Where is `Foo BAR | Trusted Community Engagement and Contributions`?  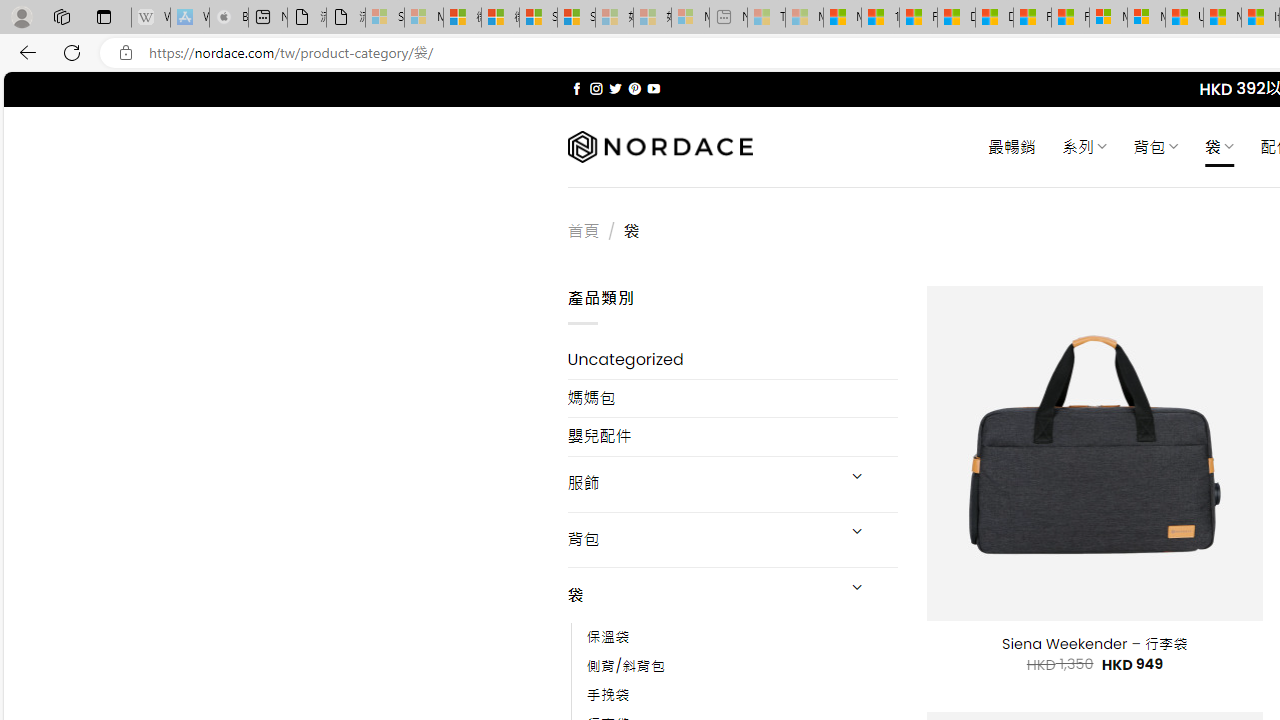
Foo BAR | Trusted Community Engagement and Contributions is located at coordinates (1070, 18).